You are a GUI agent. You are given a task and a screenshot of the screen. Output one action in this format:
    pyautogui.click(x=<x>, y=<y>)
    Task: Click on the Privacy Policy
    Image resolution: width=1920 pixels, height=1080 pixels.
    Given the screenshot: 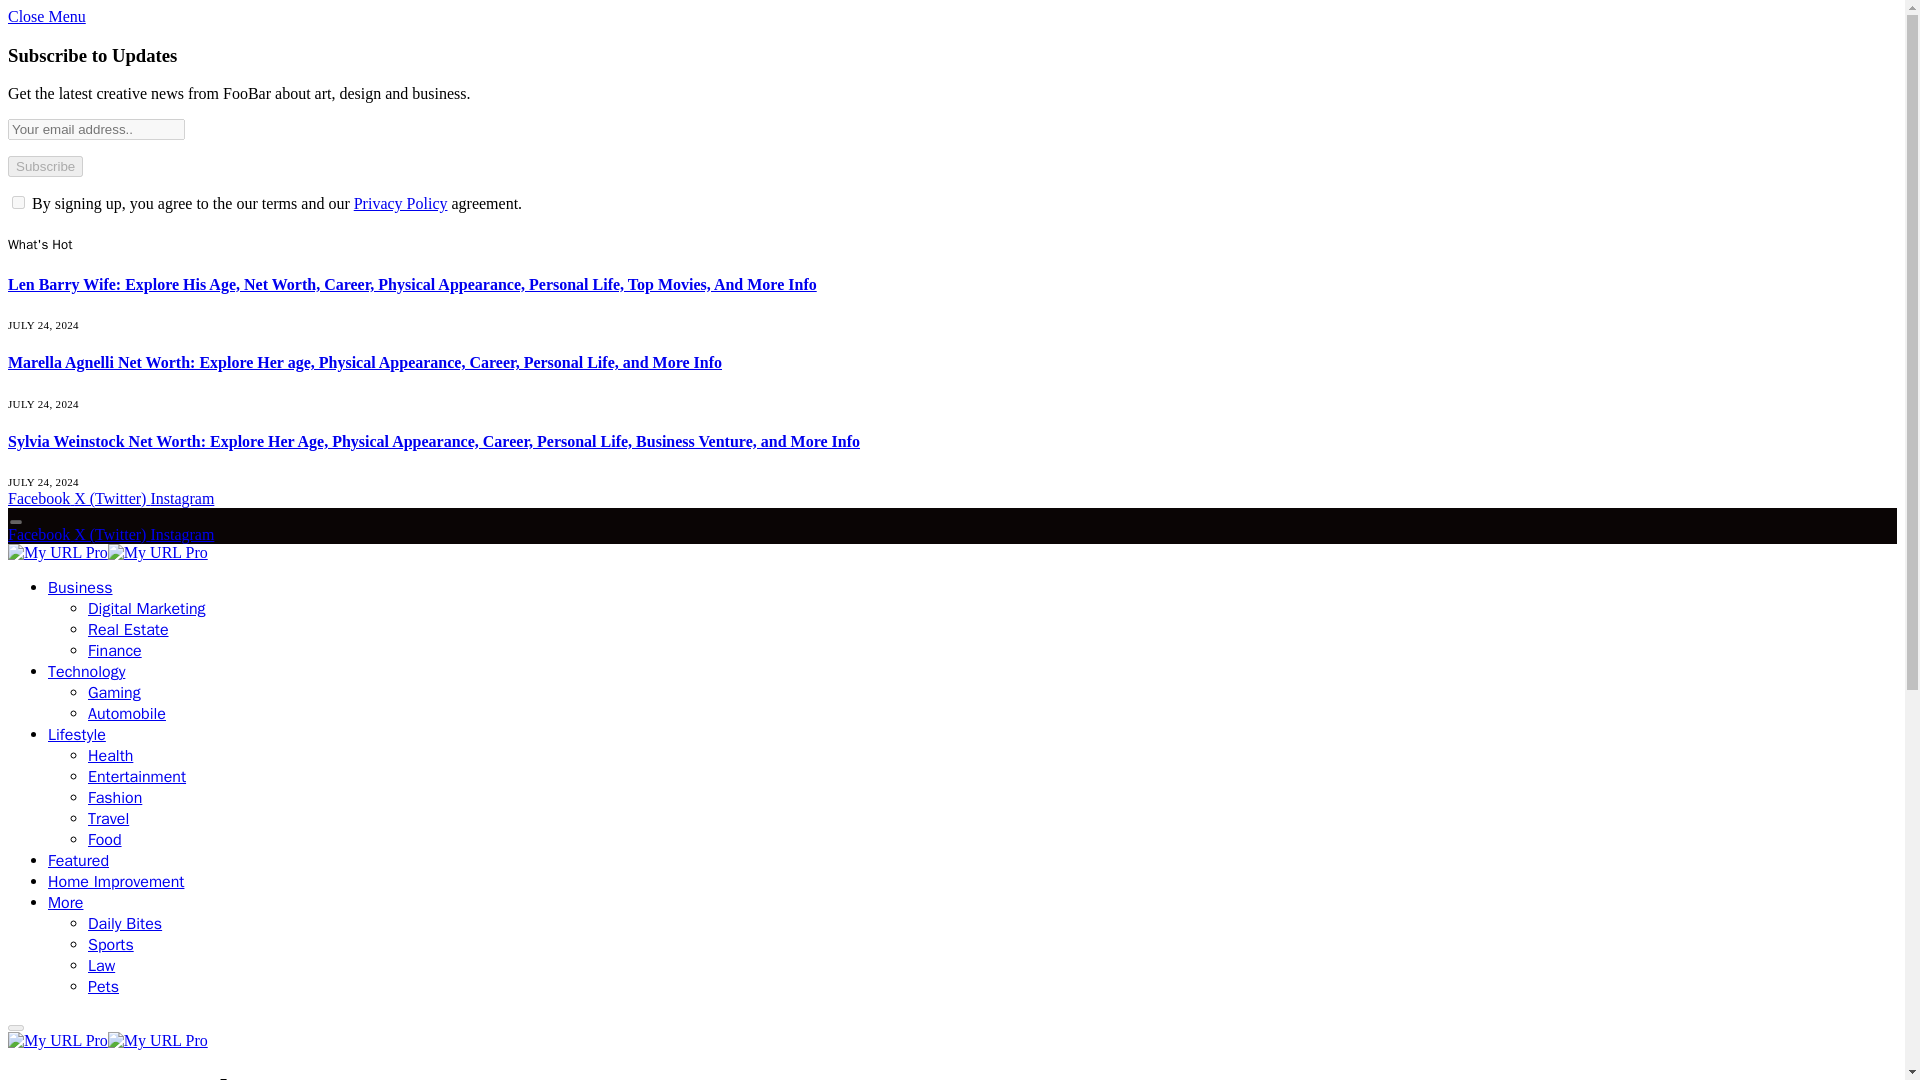 What is the action you would take?
    pyautogui.click(x=400, y=203)
    